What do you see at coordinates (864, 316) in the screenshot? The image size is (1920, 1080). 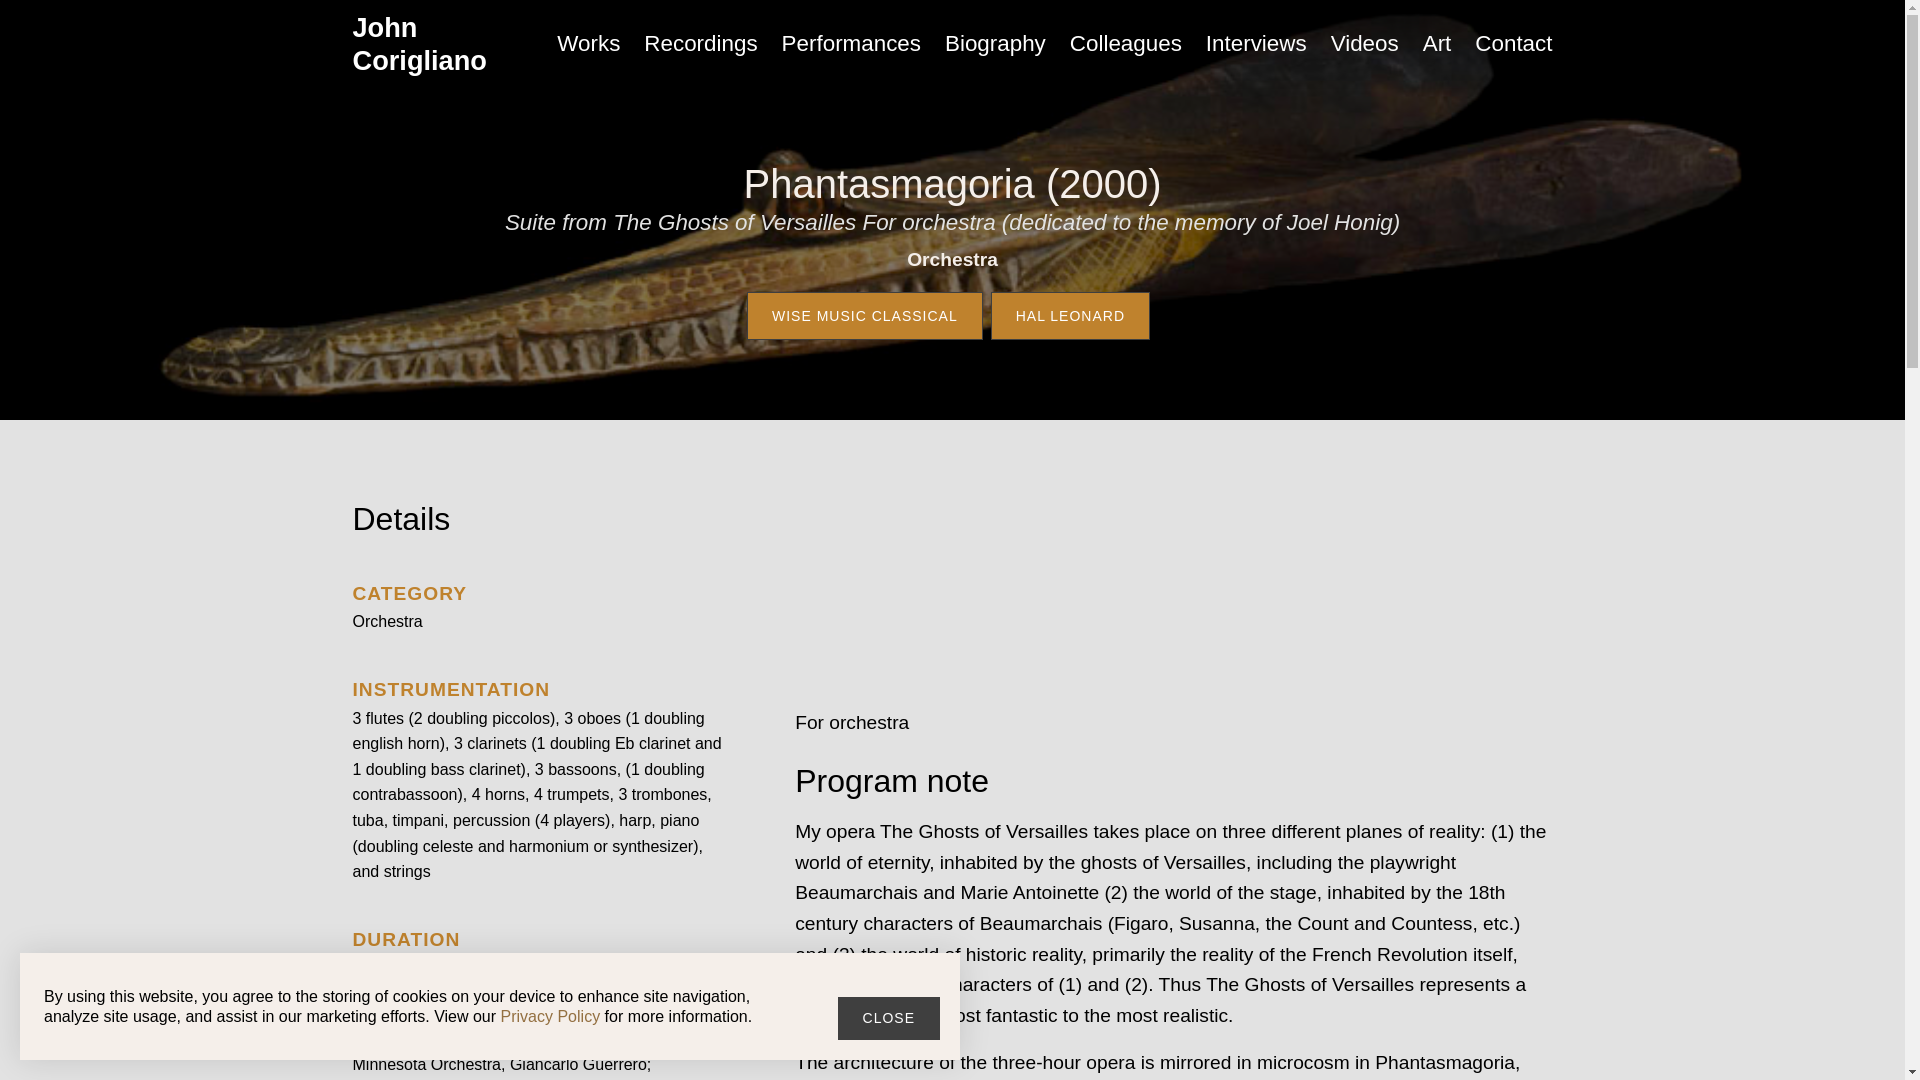 I see `WISE MUSIC CLASSICAL` at bounding box center [864, 316].